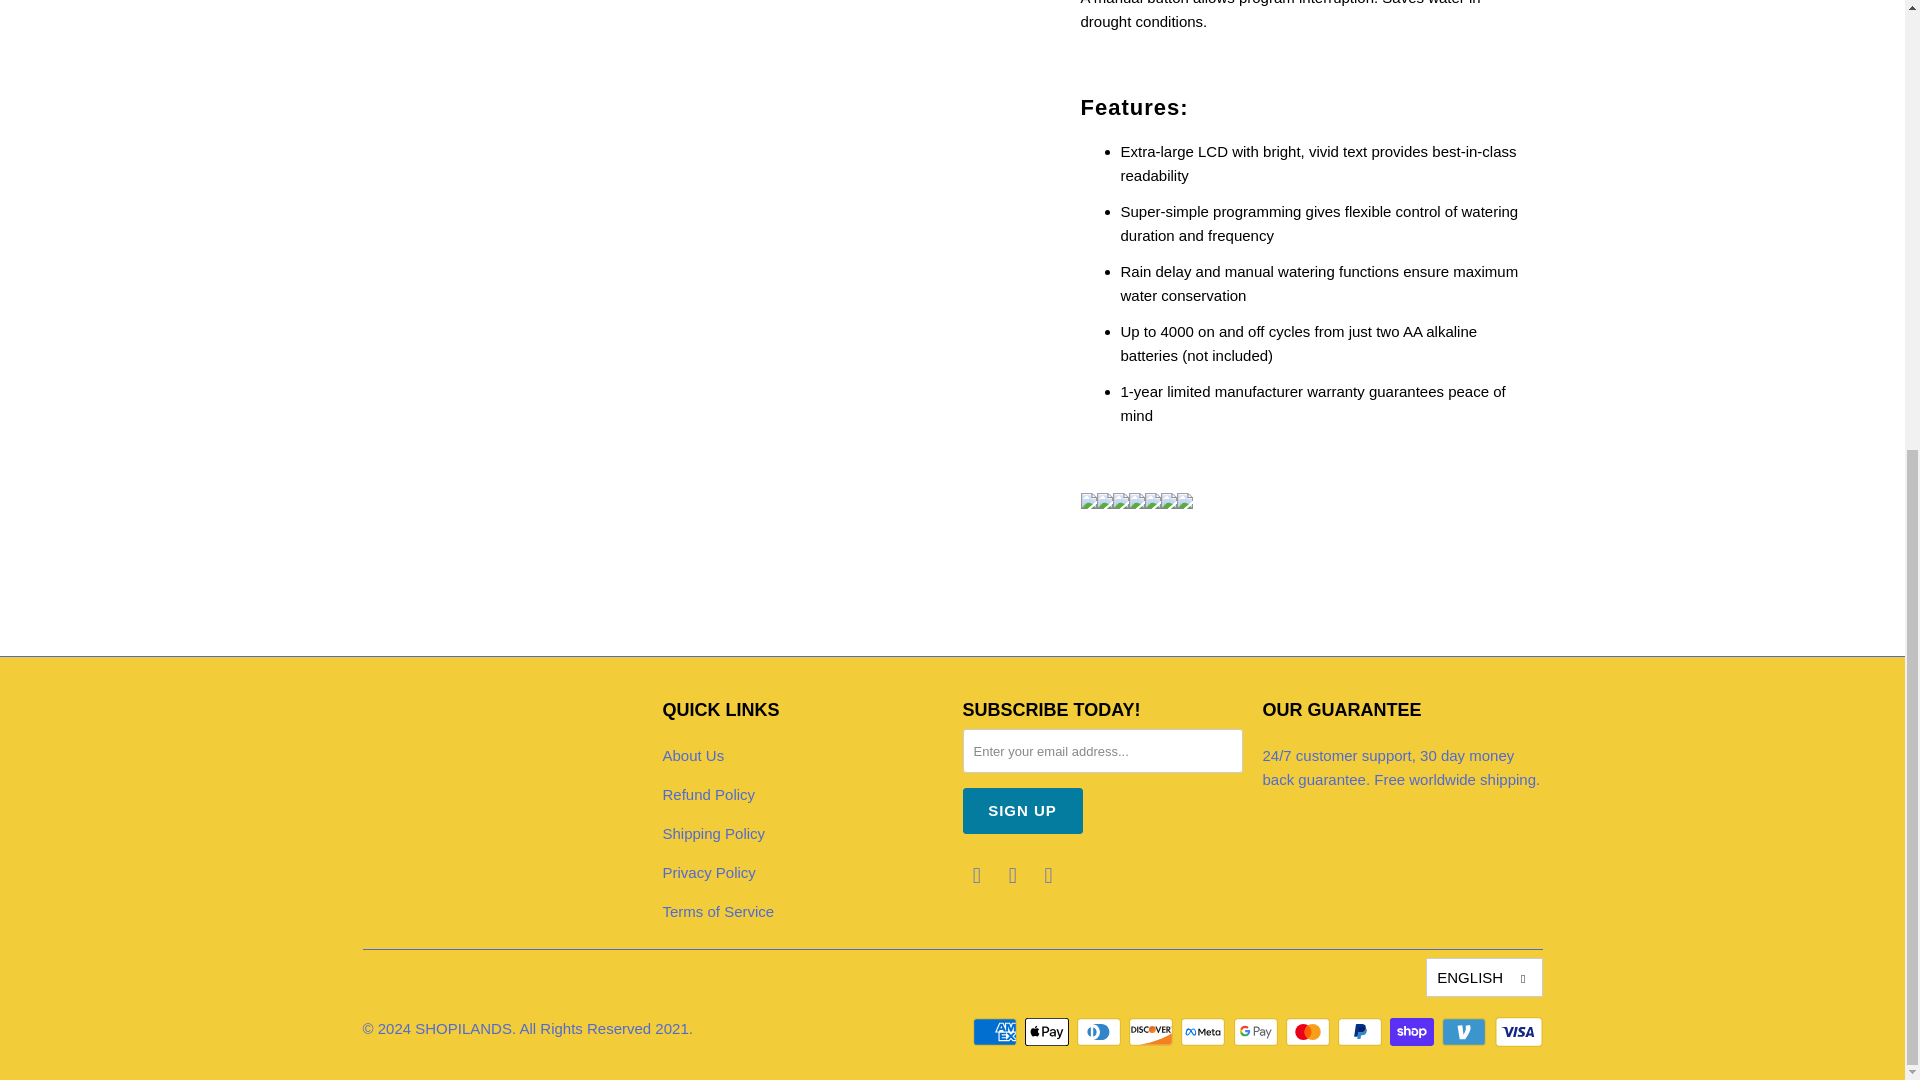 This screenshot has height=1080, width=1920. What do you see at coordinates (1362, 1032) in the screenshot?
I see `PayPal` at bounding box center [1362, 1032].